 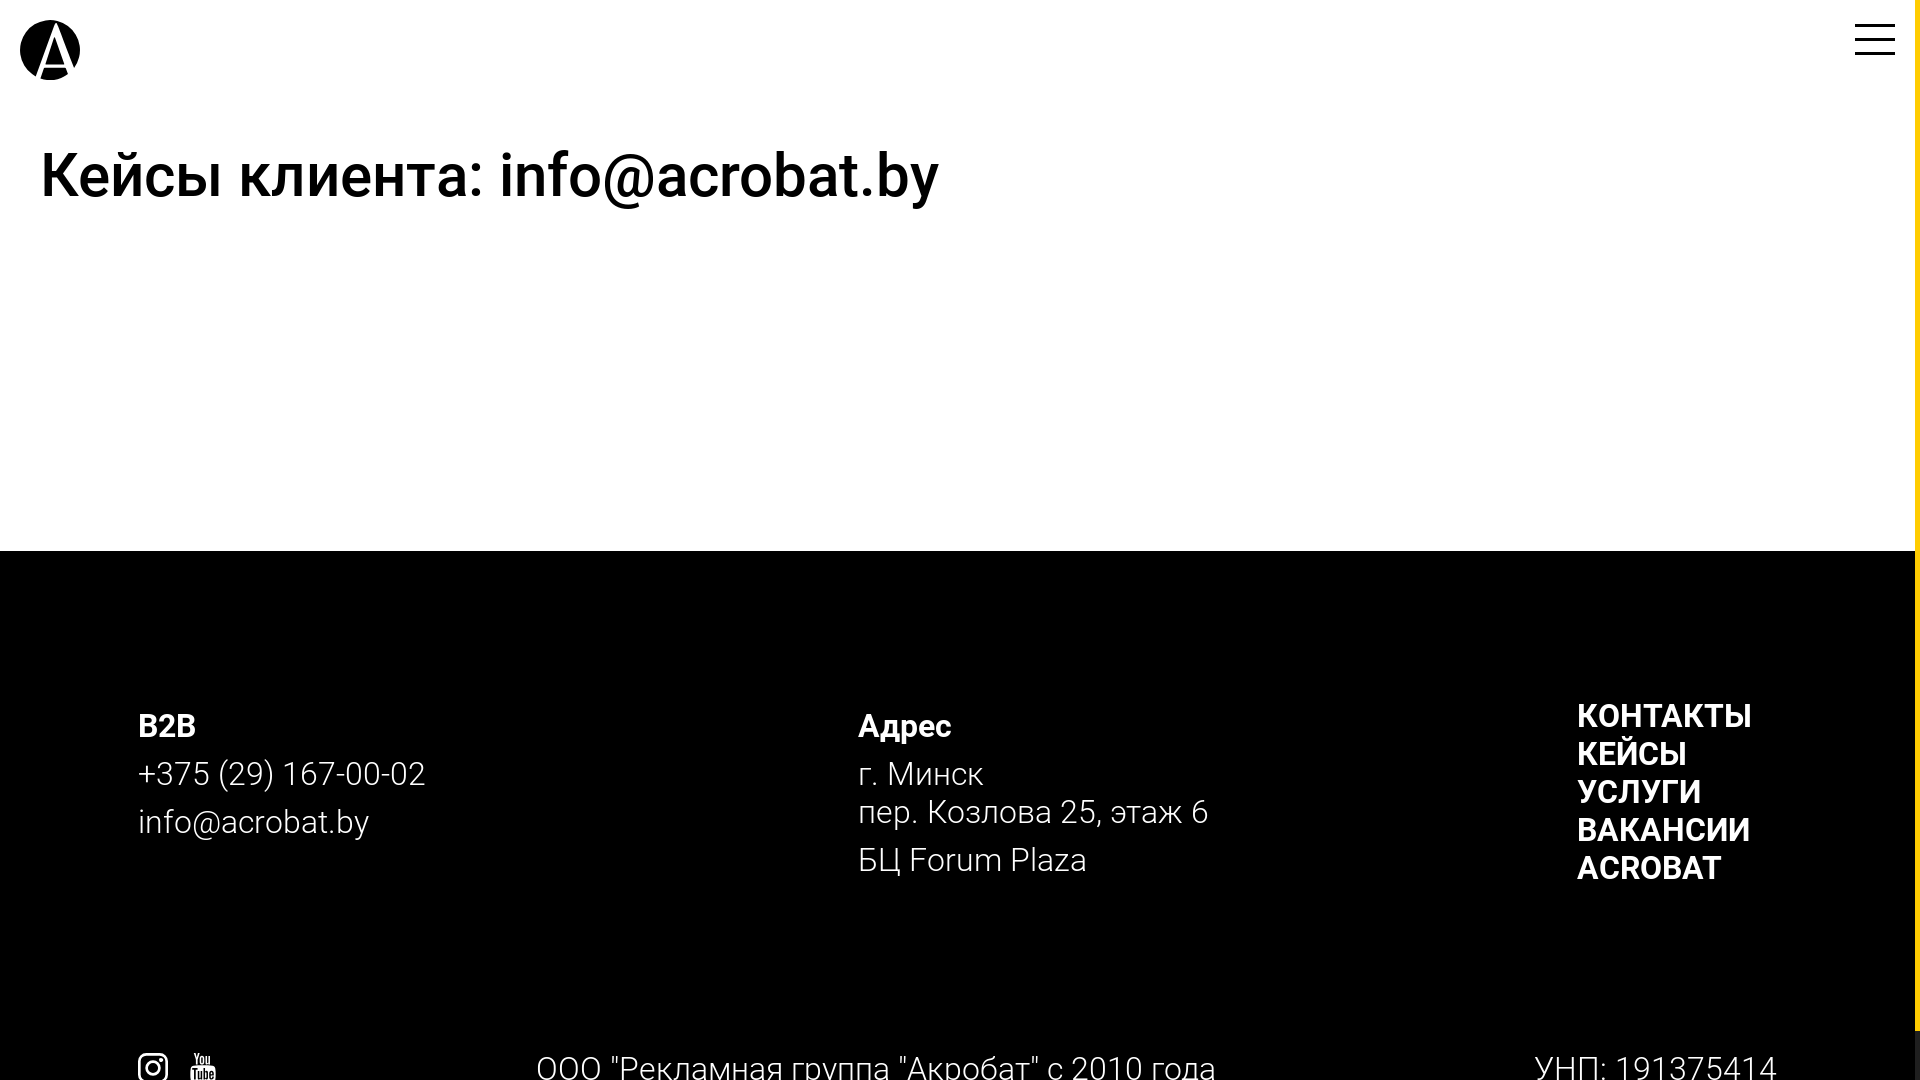 What do you see at coordinates (1650, 868) in the screenshot?
I see `ACROBAT` at bounding box center [1650, 868].